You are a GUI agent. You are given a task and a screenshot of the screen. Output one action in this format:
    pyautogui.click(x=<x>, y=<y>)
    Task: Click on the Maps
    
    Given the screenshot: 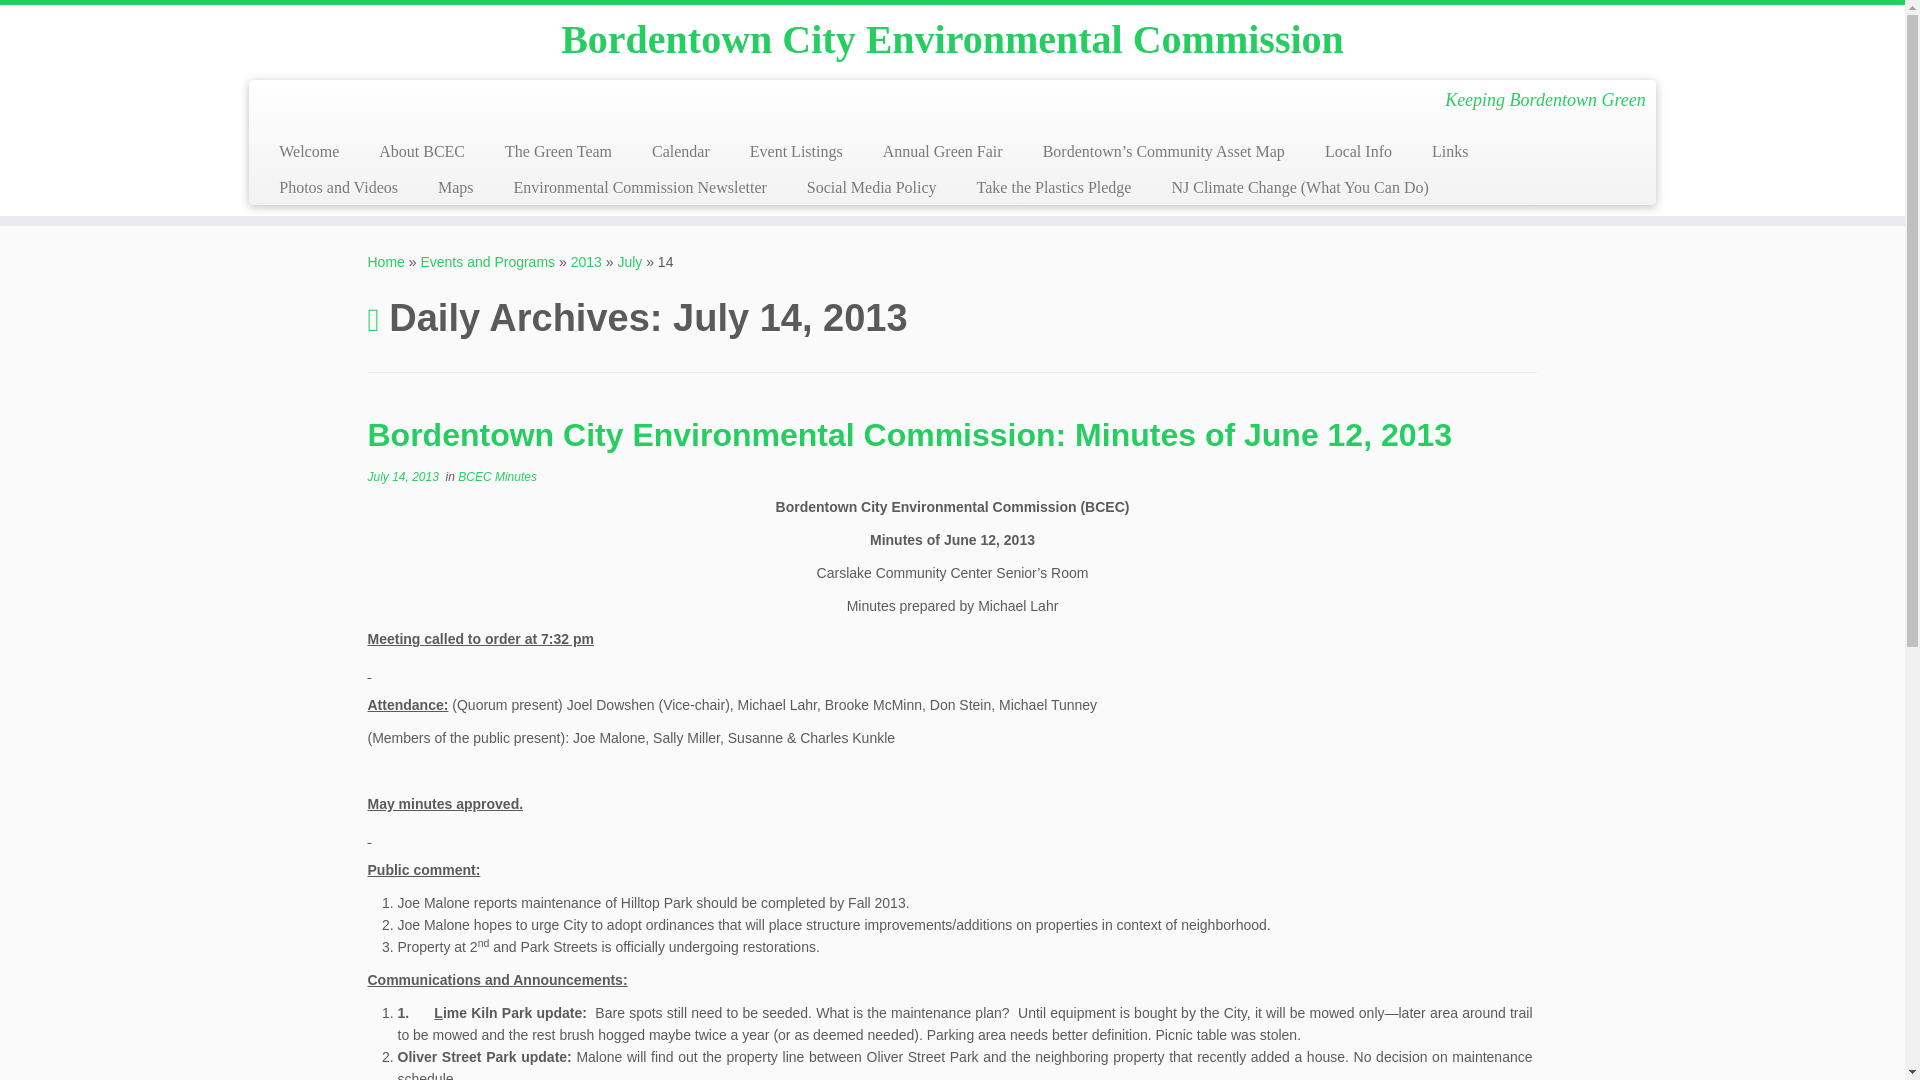 What is the action you would take?
    pyautogui.click(x=456, y=188)
    